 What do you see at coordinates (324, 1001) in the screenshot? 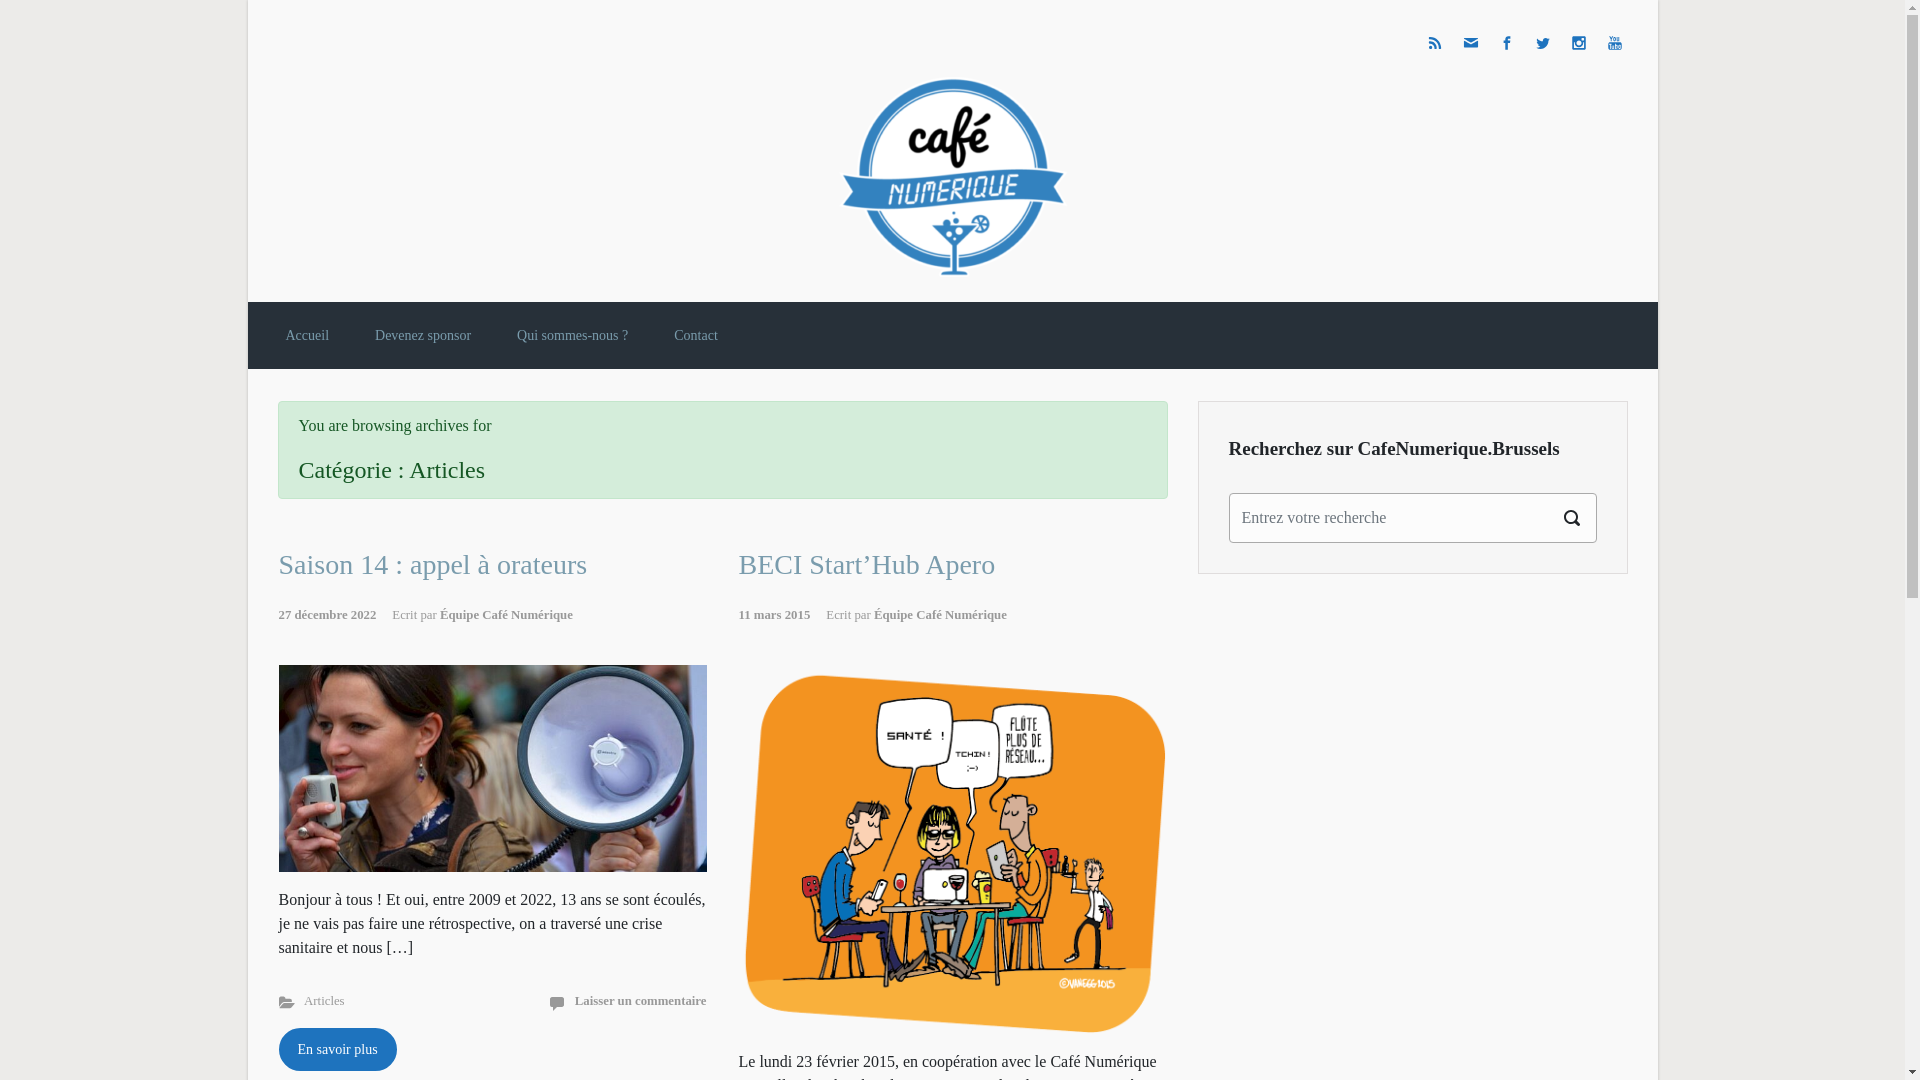
I see `Articles` at bounding box center [324, 1001].